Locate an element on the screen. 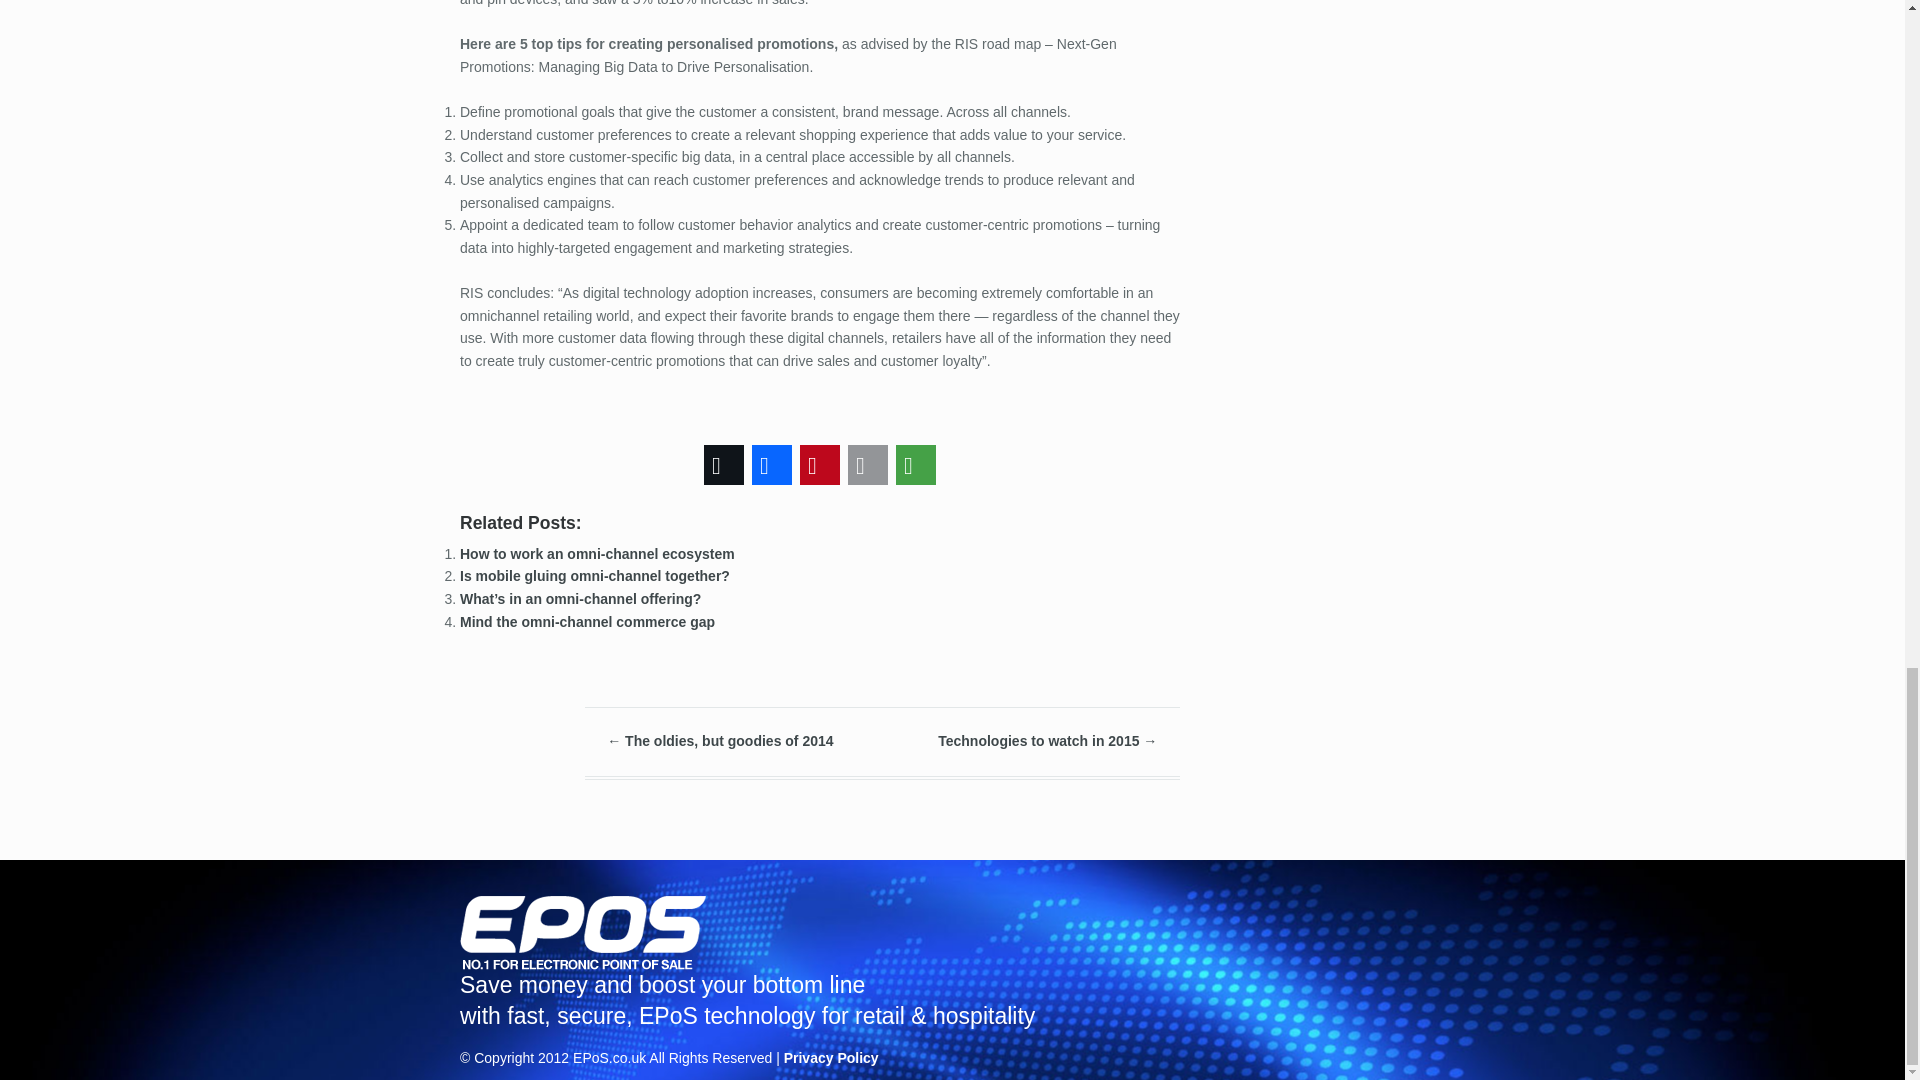 The height and width of the screenshot is (1080, 1920). More Options is located at coordinates (916, 464).